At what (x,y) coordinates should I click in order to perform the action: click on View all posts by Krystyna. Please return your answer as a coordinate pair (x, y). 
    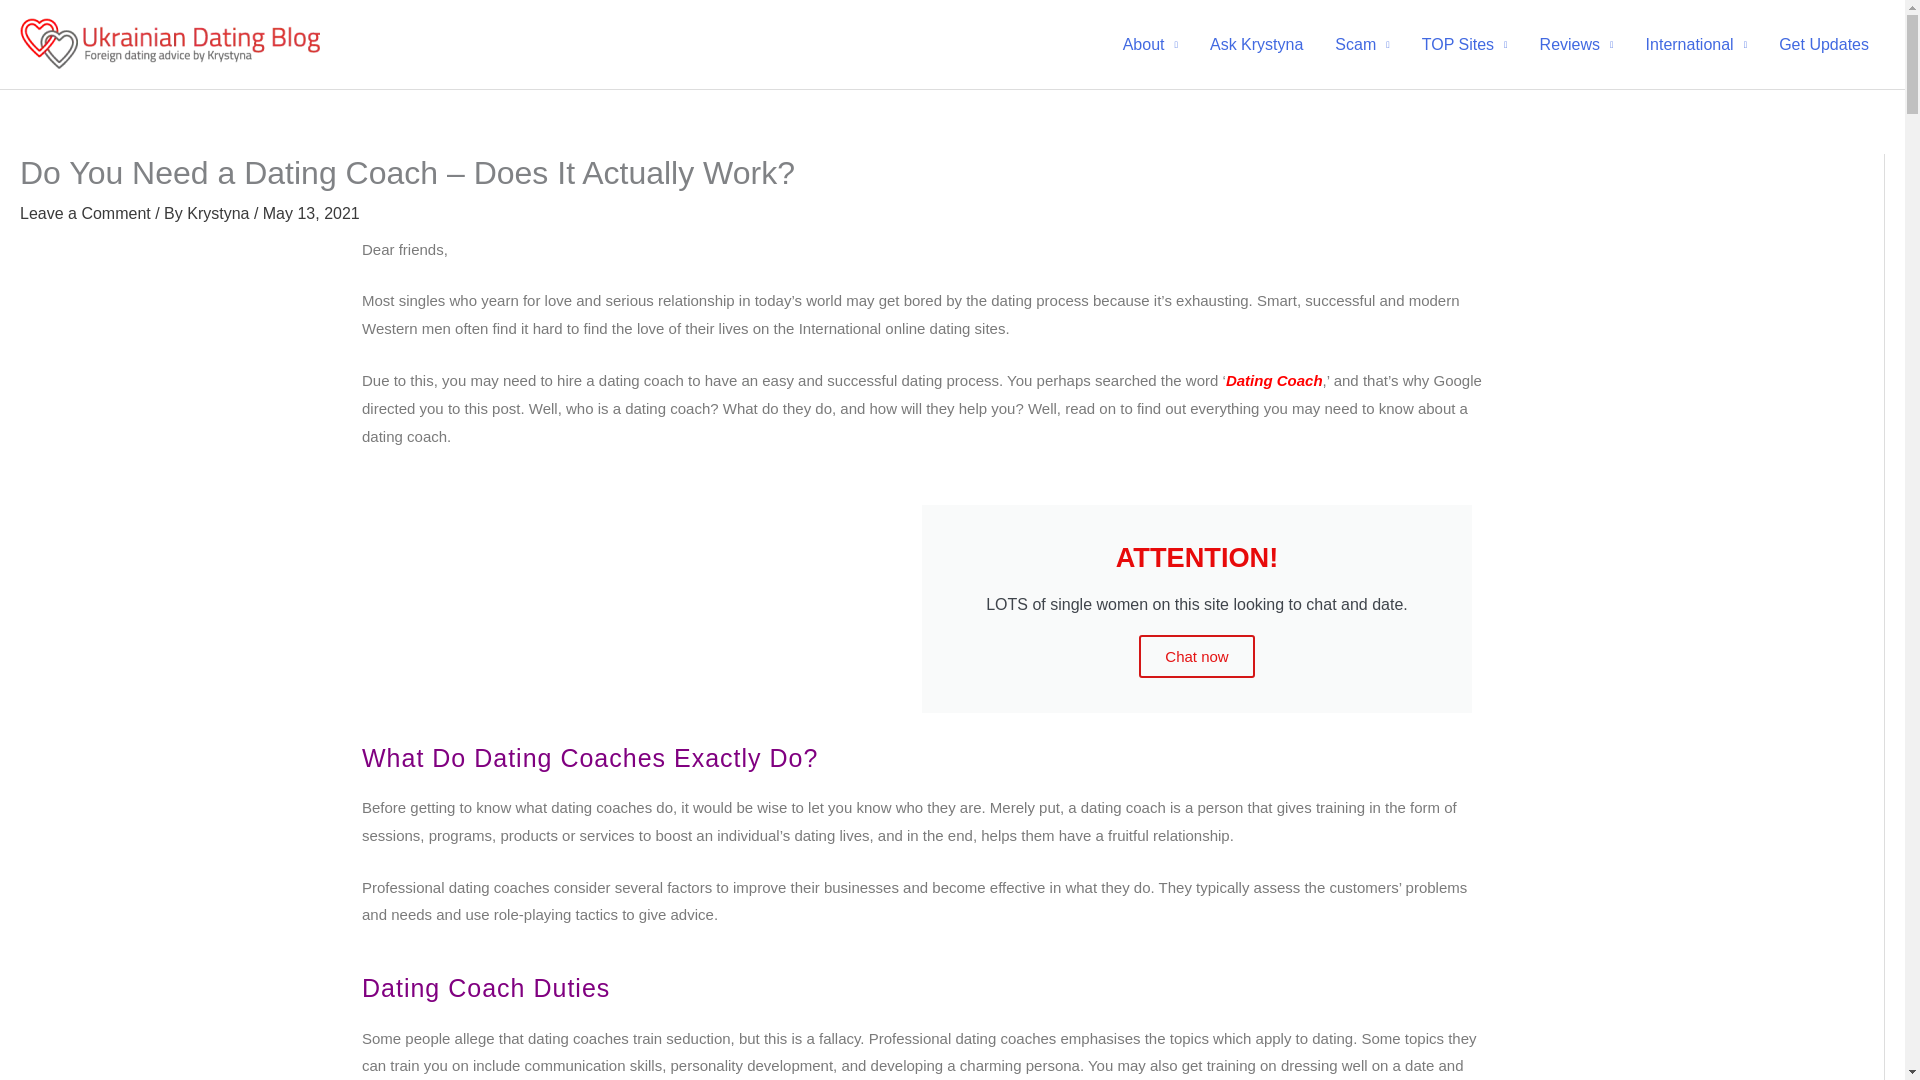
    Looking at the image, I should click on (220, 214).